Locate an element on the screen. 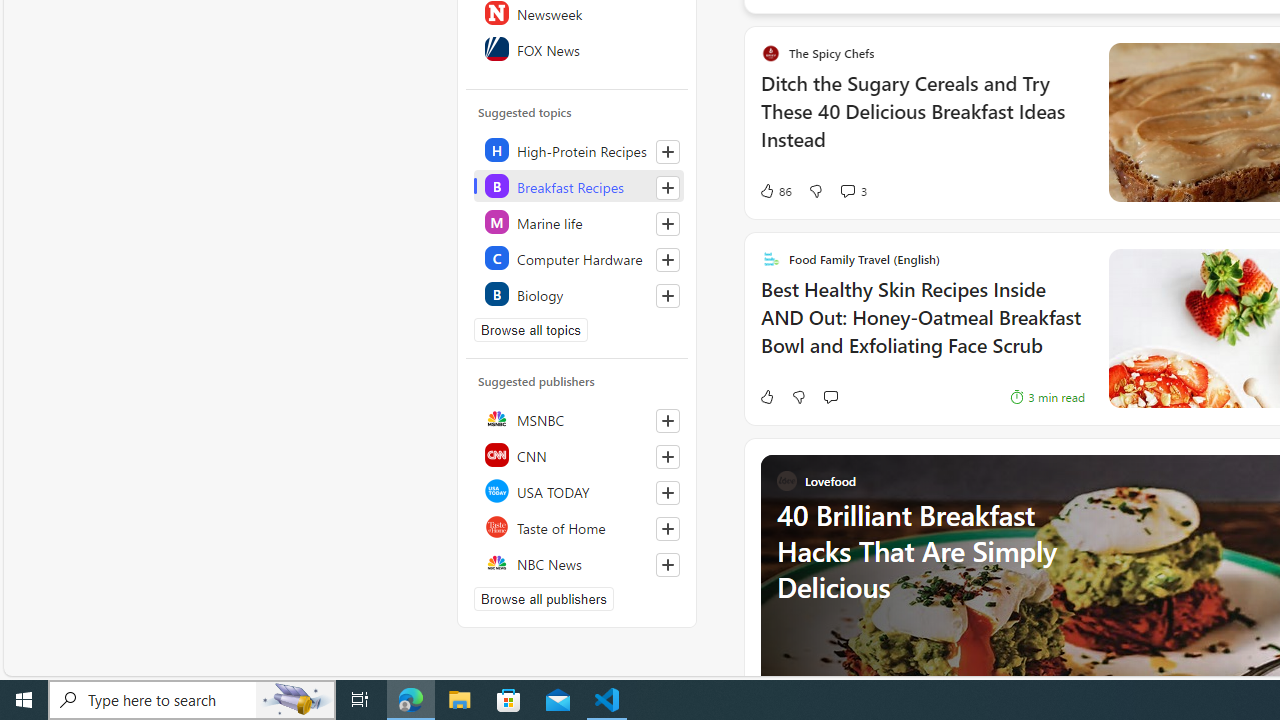 Image resolution: width=1280 pixels, height=720 pixels. Class: highlight selected is located at coordinates (578, 186).